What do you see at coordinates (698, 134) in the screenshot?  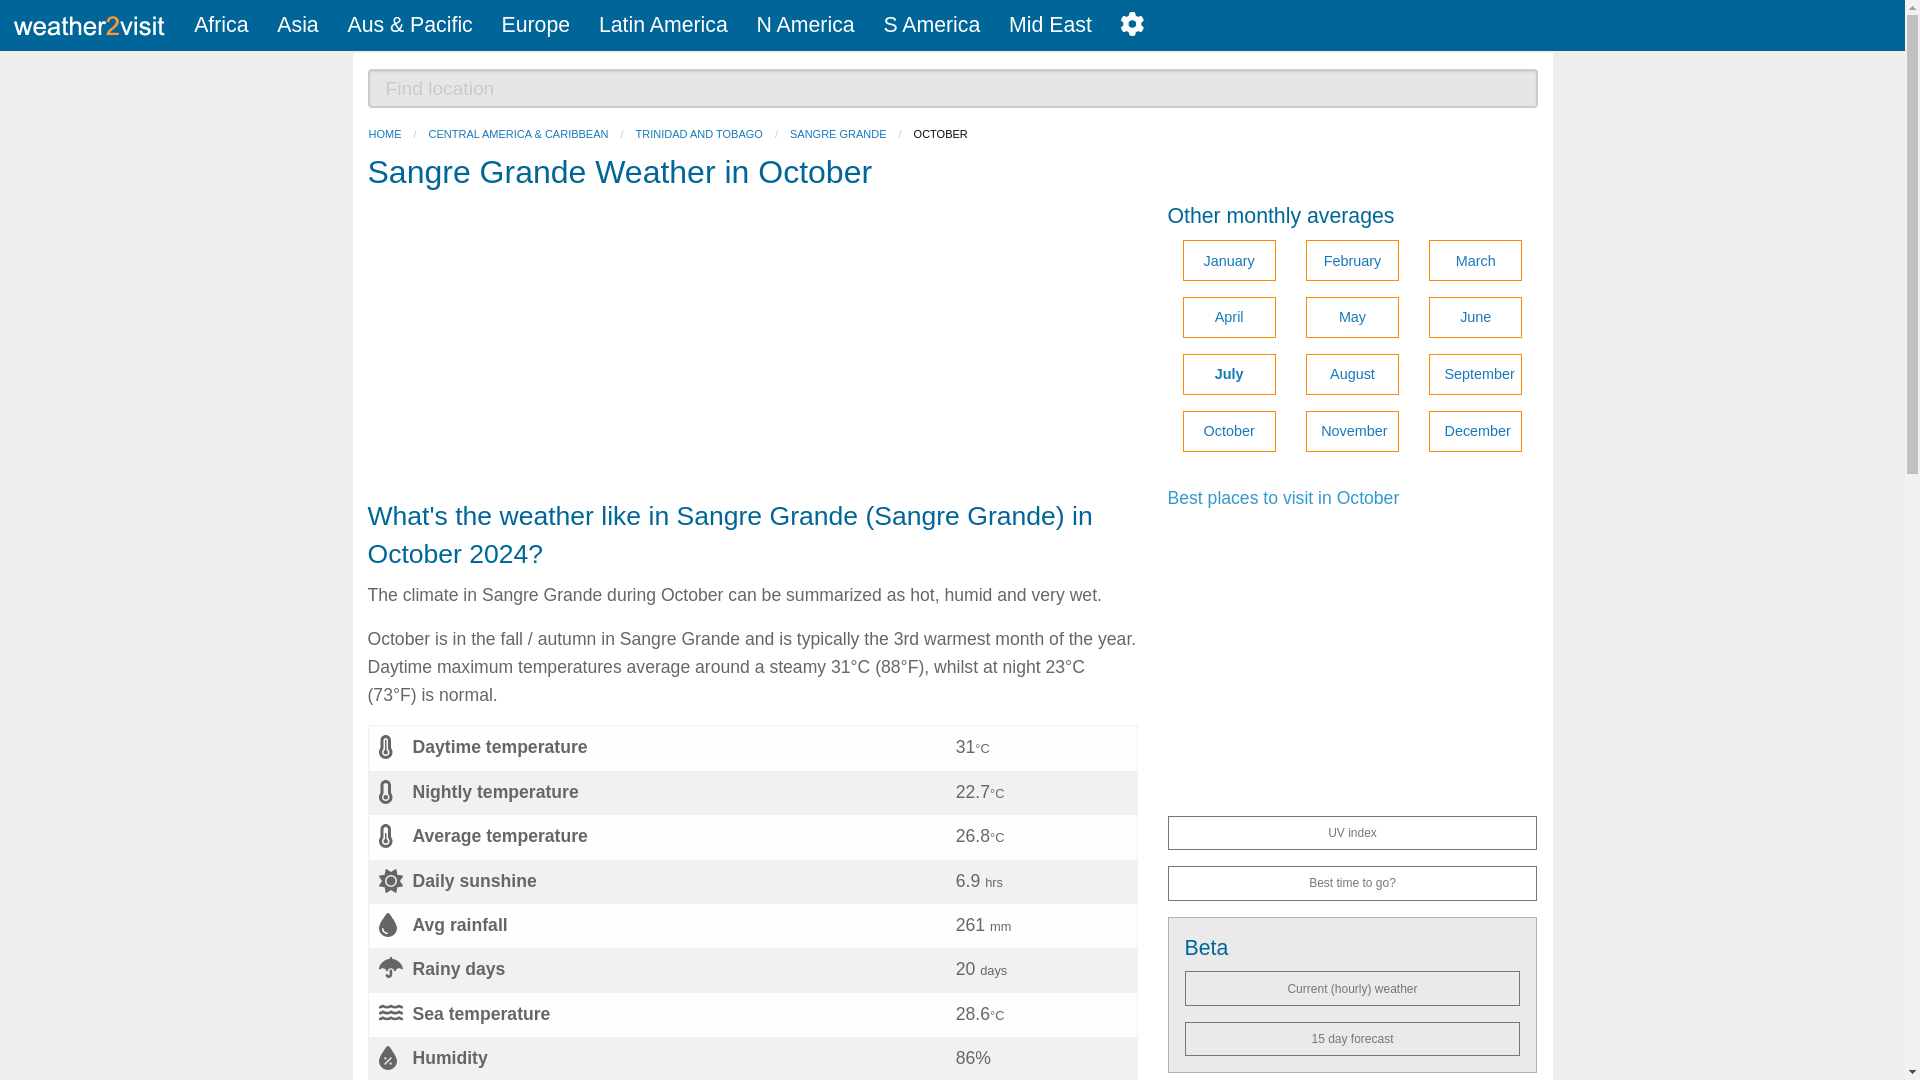 I see `TRINIDAD AND TOBAGO` at bounding box center [698, 134].